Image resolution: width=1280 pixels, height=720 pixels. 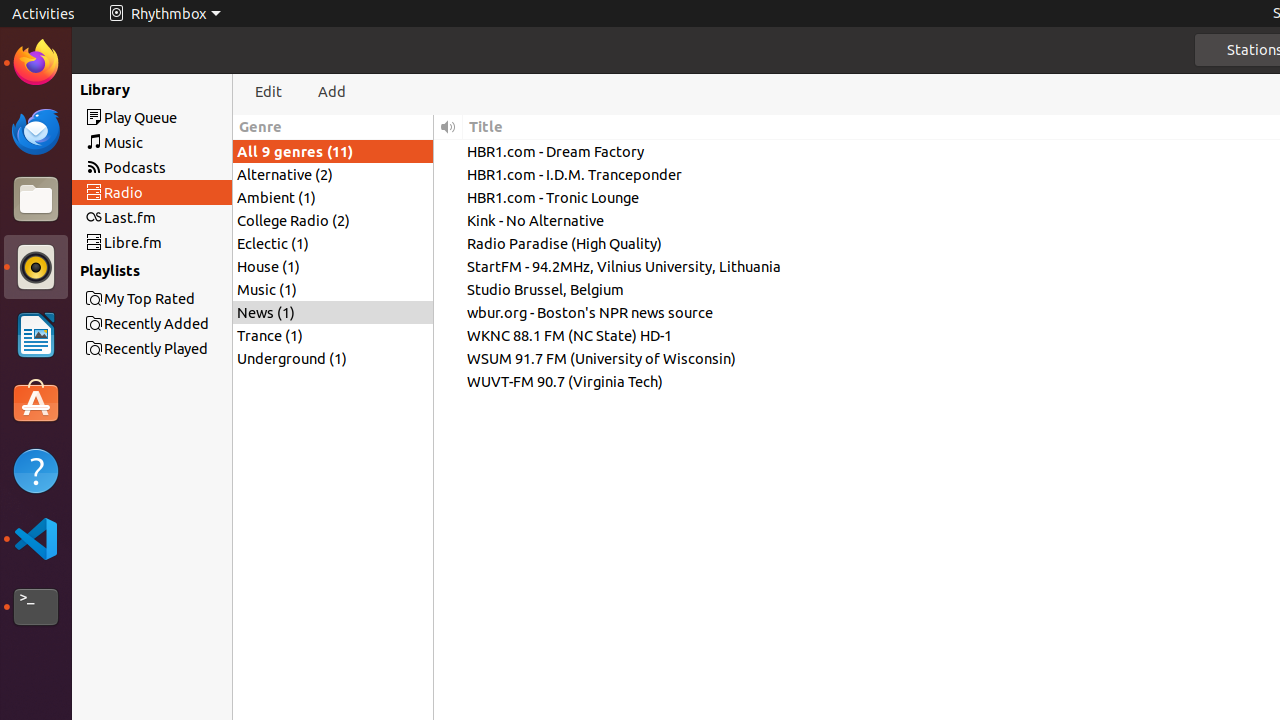 I want to click on Recently Played, so click(x=188, y=89).